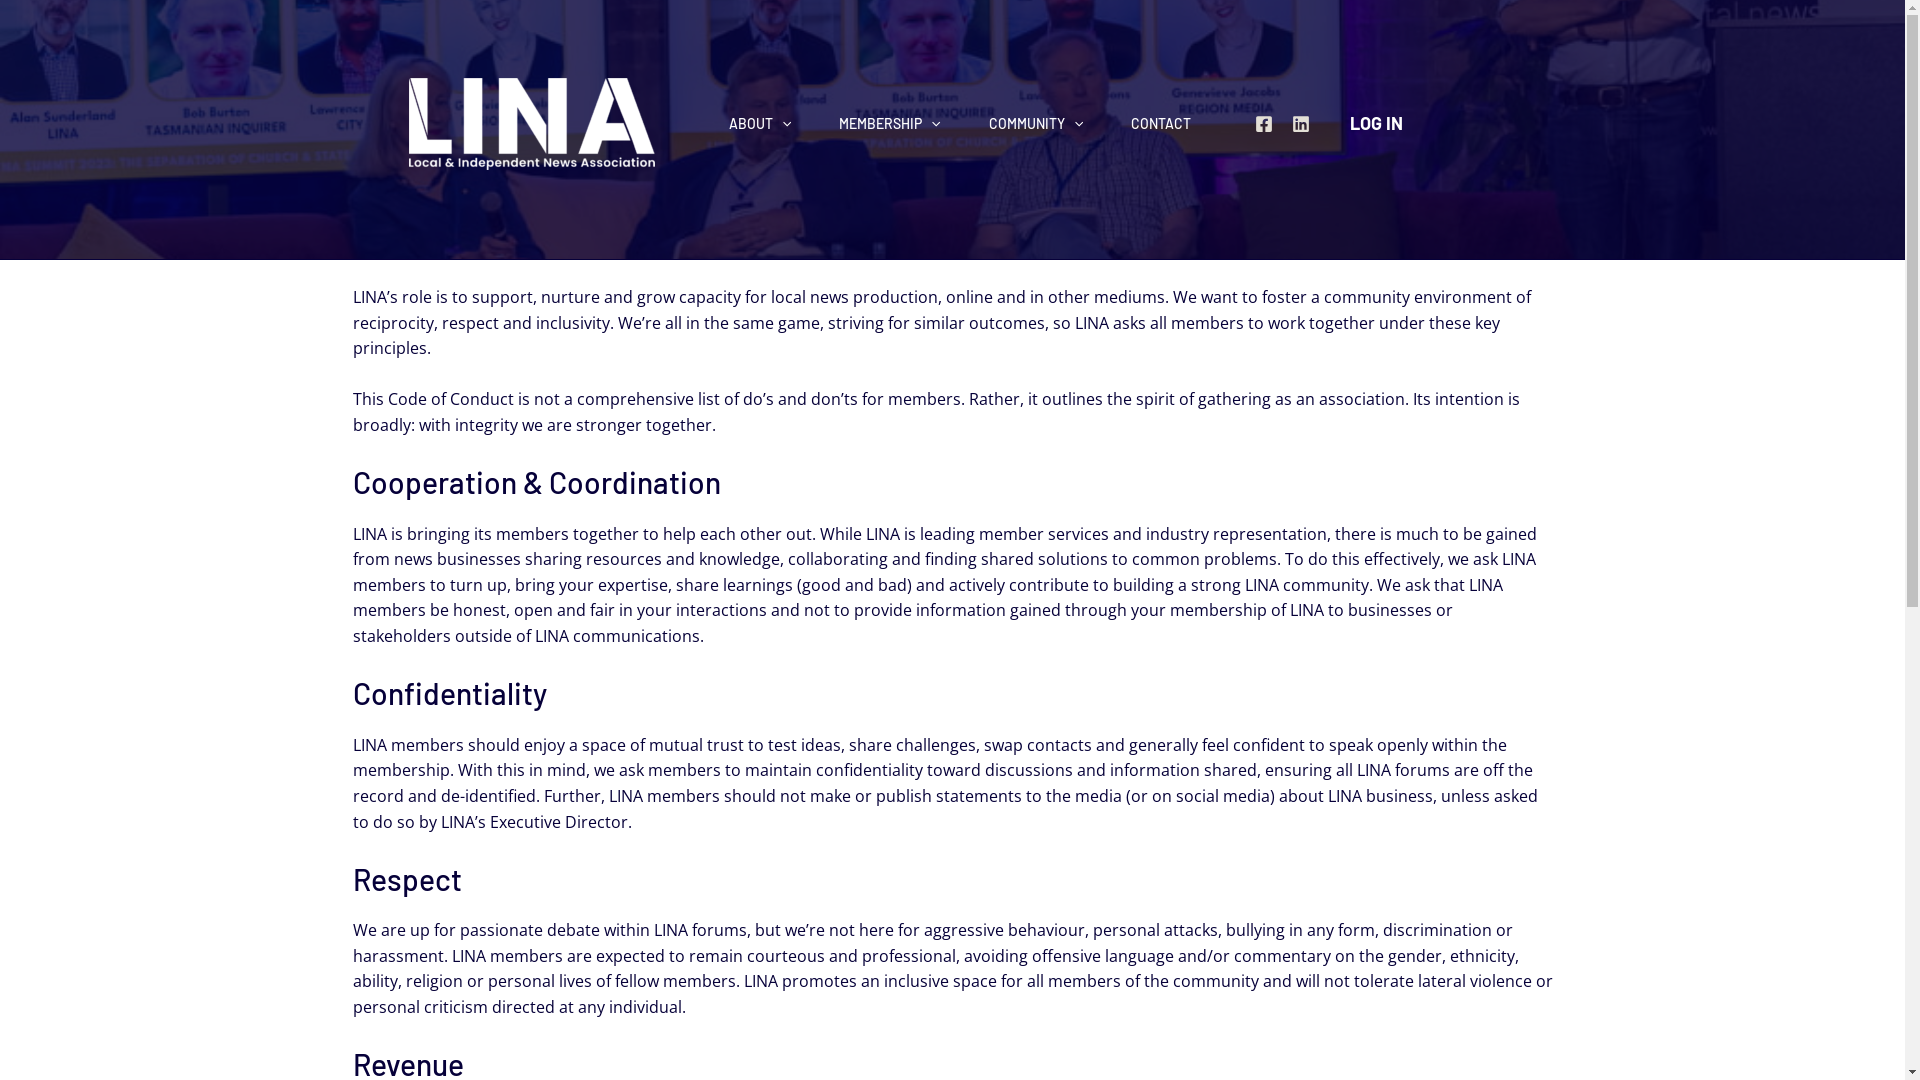 This screenshot has width=1920, height=1080. What do you see at coordinates (1161, 124) in the screenshot?
I see `CONTACT` at bounding box center [1161, 124].